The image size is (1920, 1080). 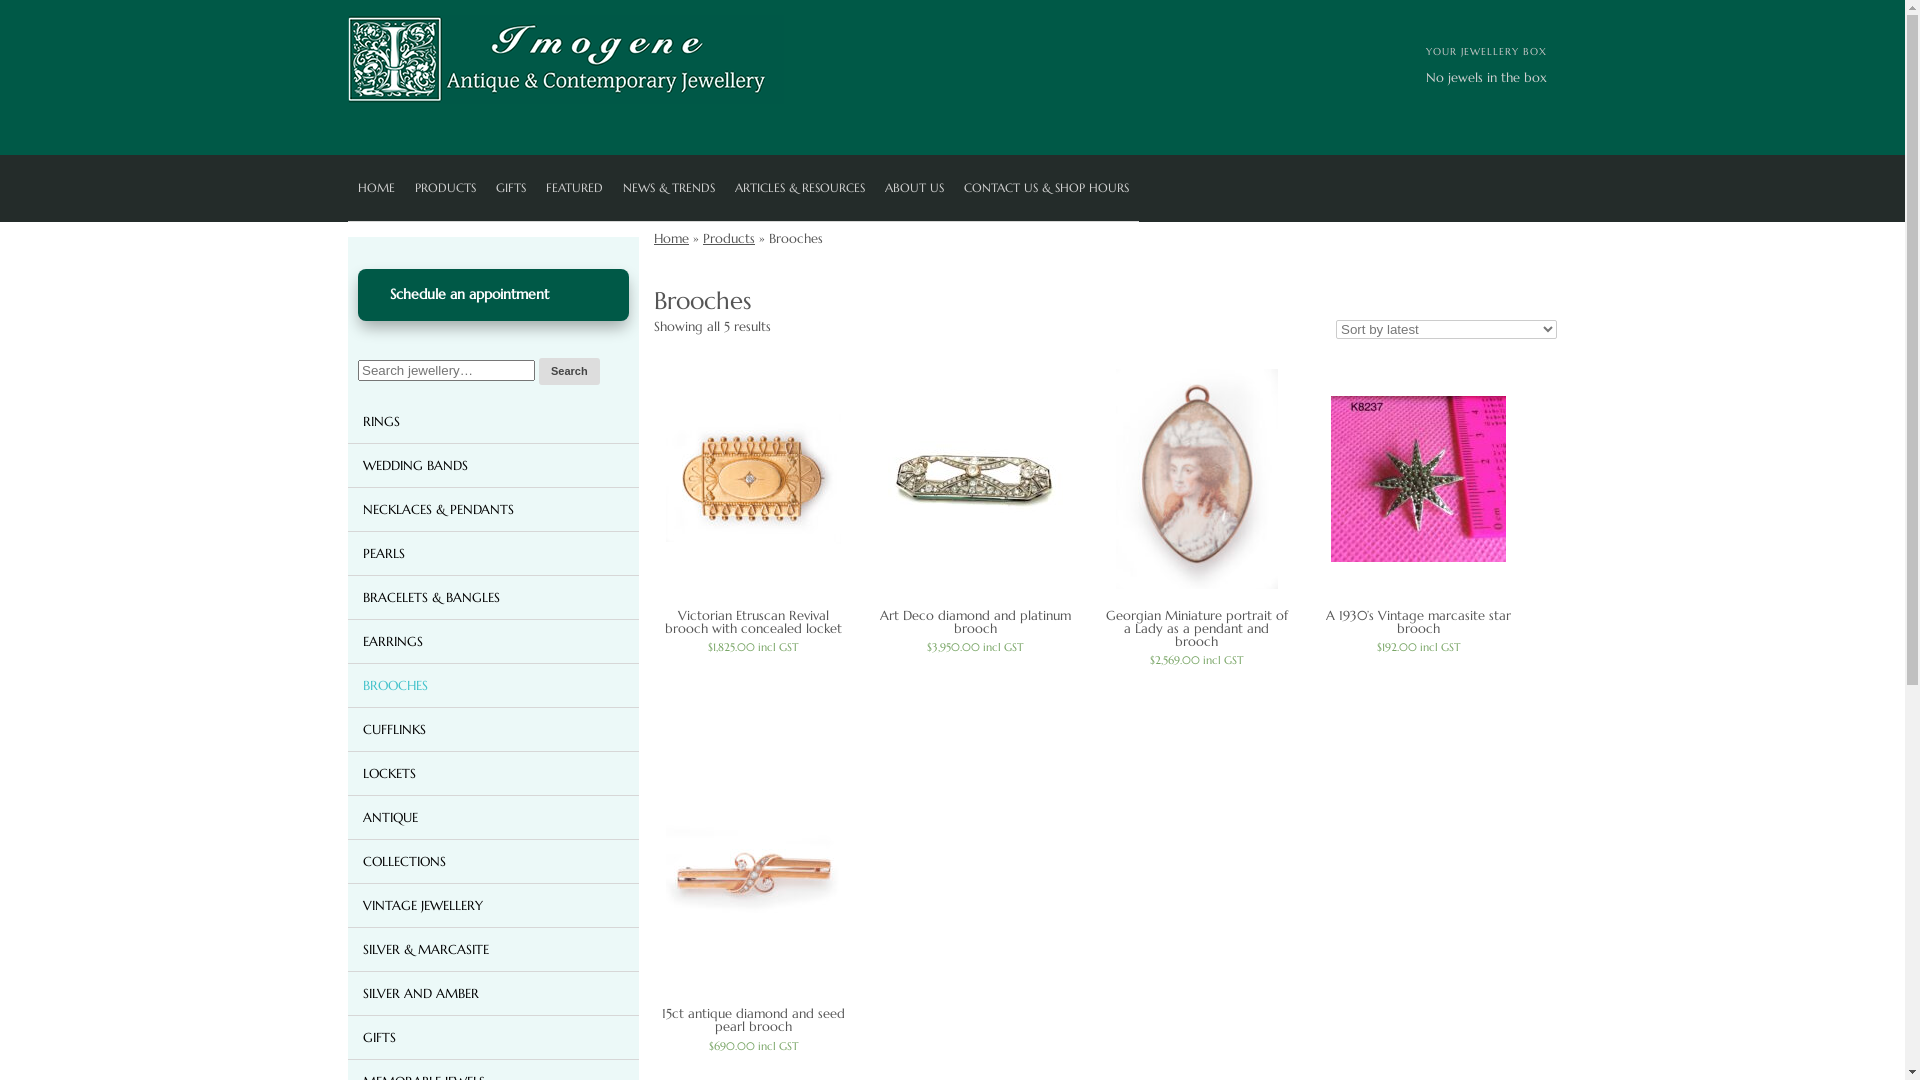 I want to click on BRACELETS & BANGLES, so click(x=494, y=596).